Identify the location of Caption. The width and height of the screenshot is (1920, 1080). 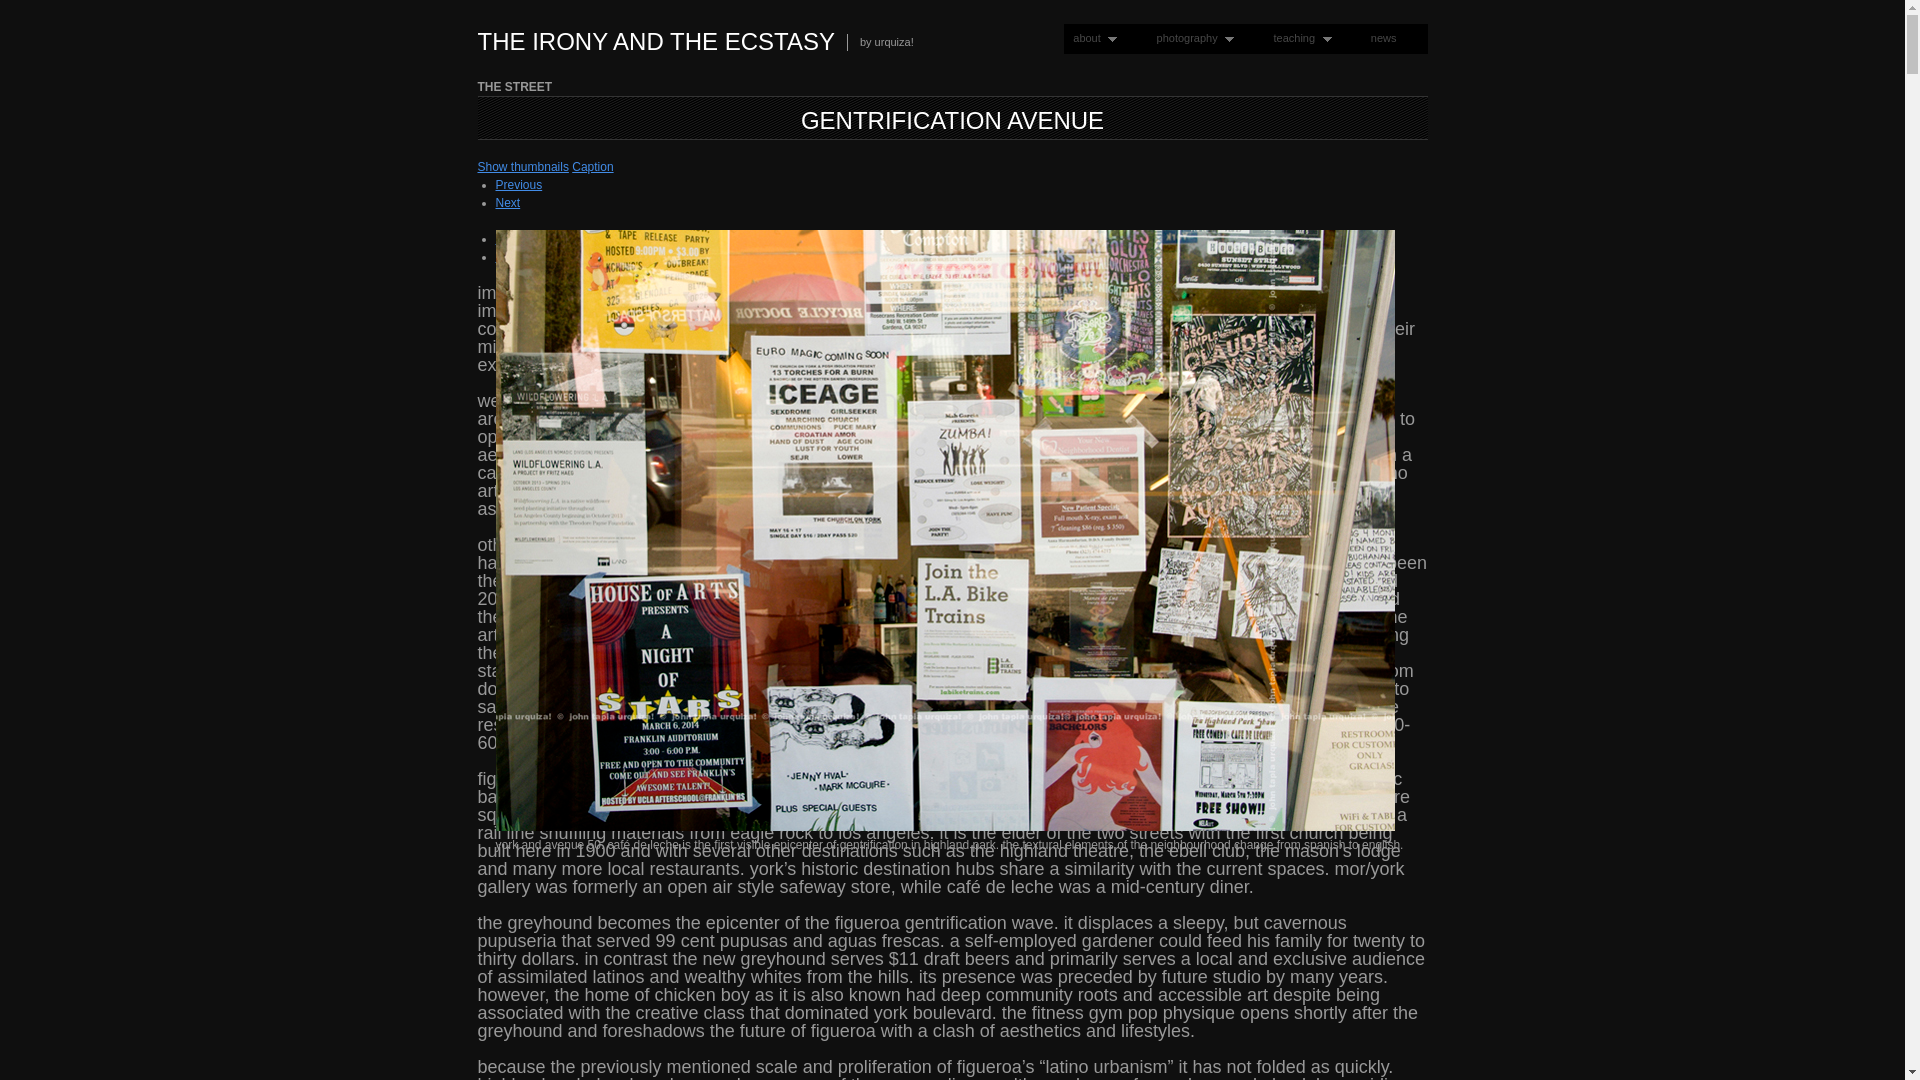
(592, 166).